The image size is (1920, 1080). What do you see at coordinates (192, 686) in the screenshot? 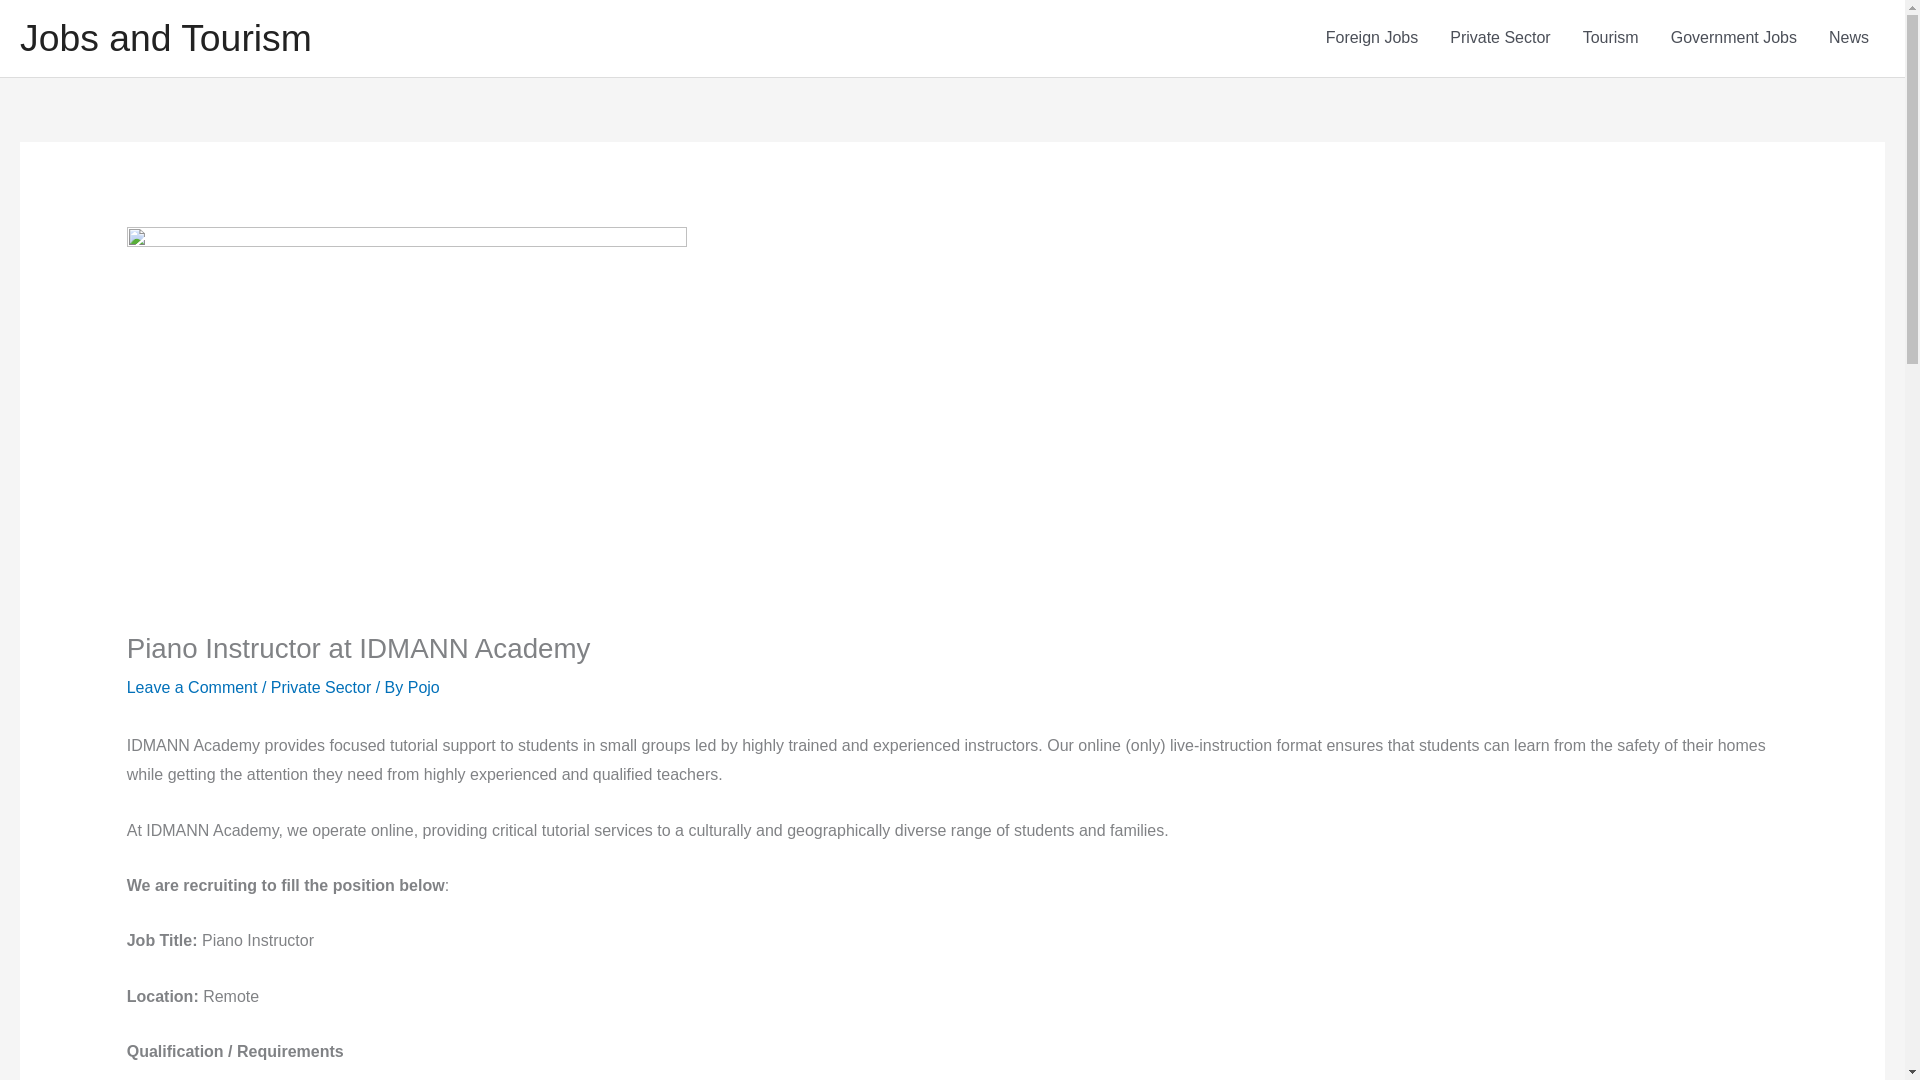
I see `Leave a Comment` at bounding box center [192, 686].